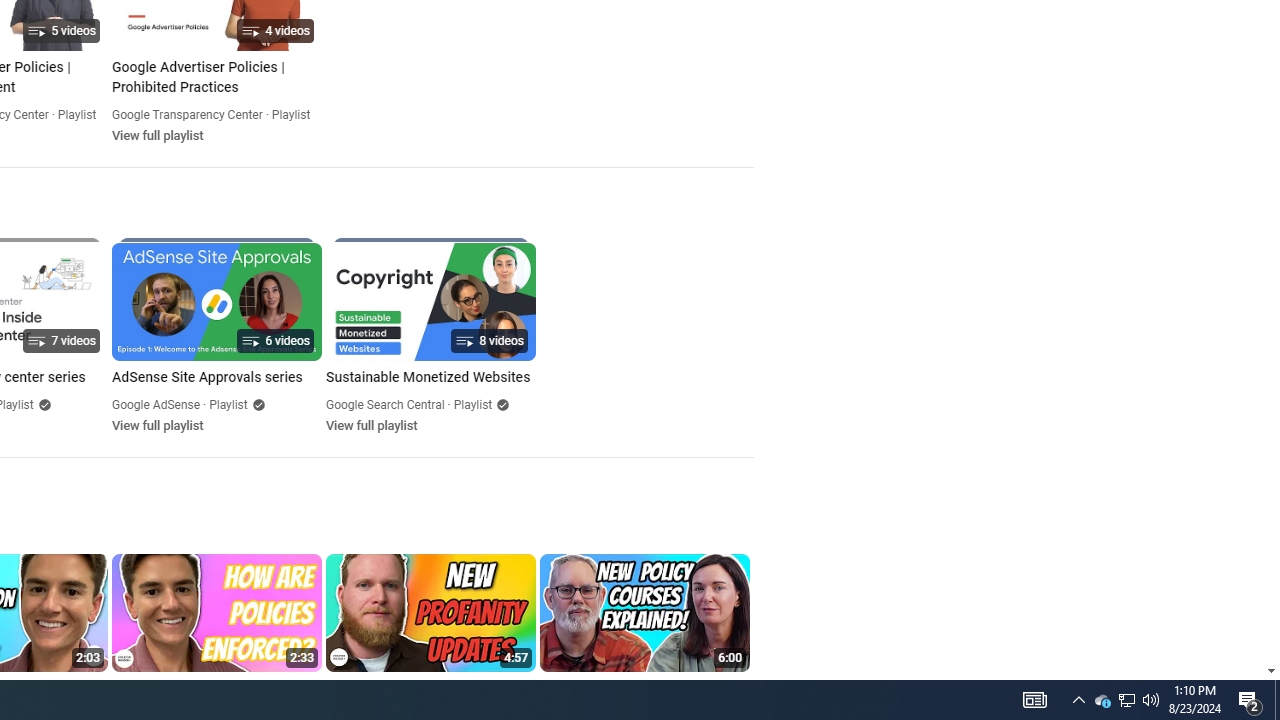 The height and width of the screenshot is (720, 1280). I want to click on Playlist, so click(472, 404).